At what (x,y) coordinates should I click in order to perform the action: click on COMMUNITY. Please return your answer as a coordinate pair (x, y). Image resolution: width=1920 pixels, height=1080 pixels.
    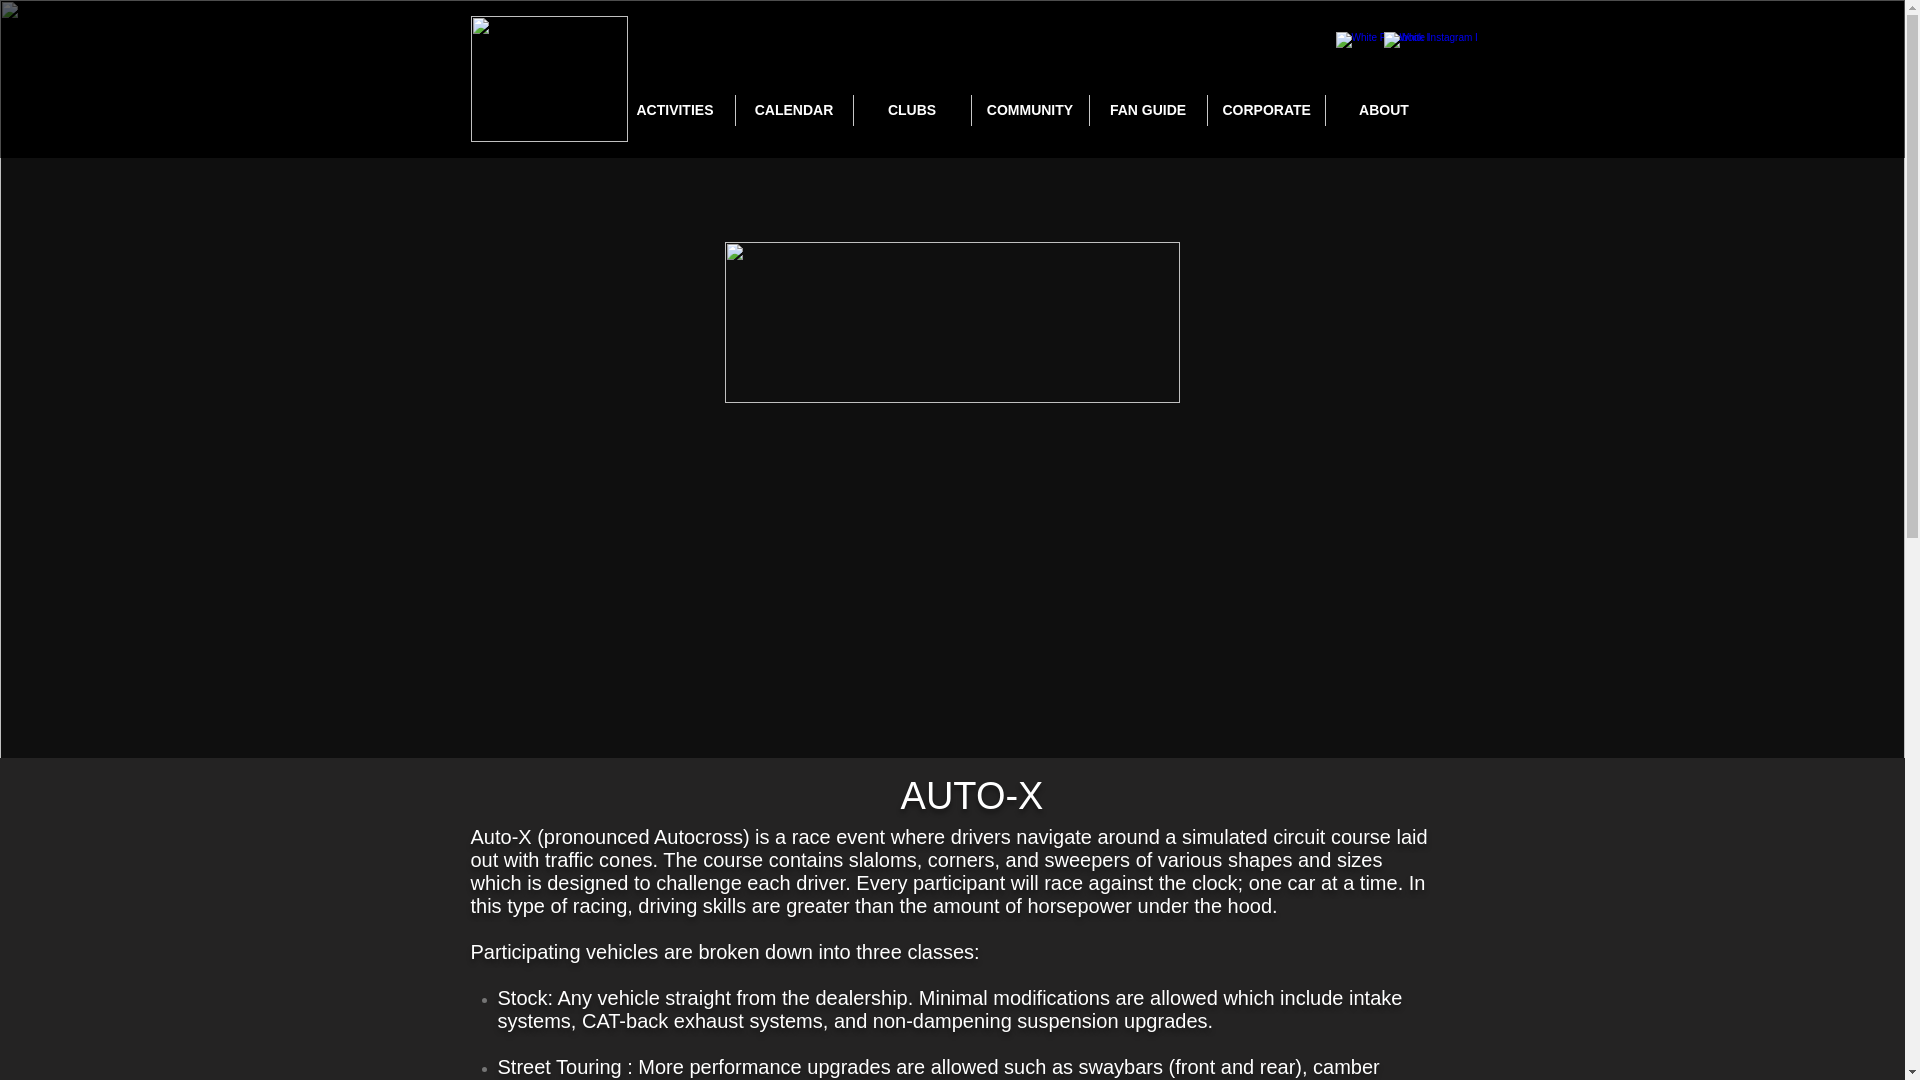
    Looking at the image, I should click on (1030, 110).